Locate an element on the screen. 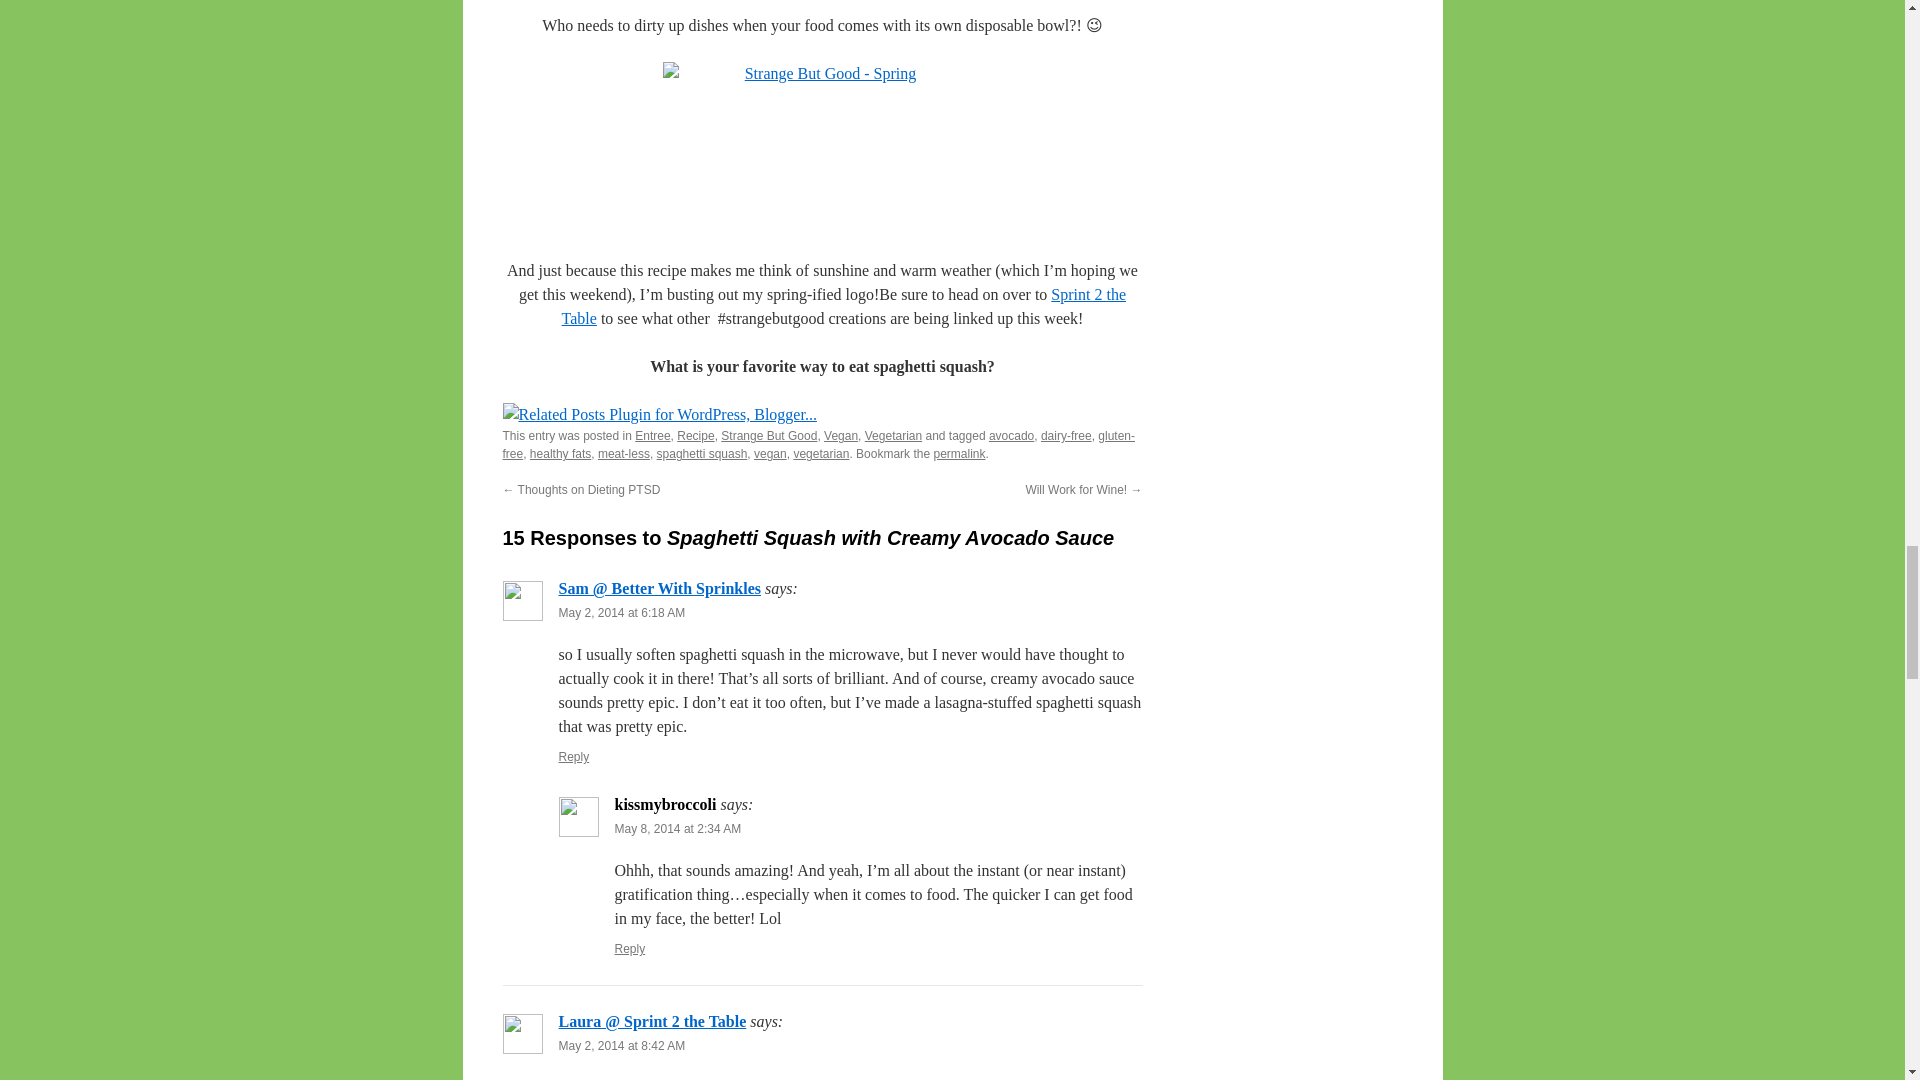  avocado is located at coordinates (1011, 435).